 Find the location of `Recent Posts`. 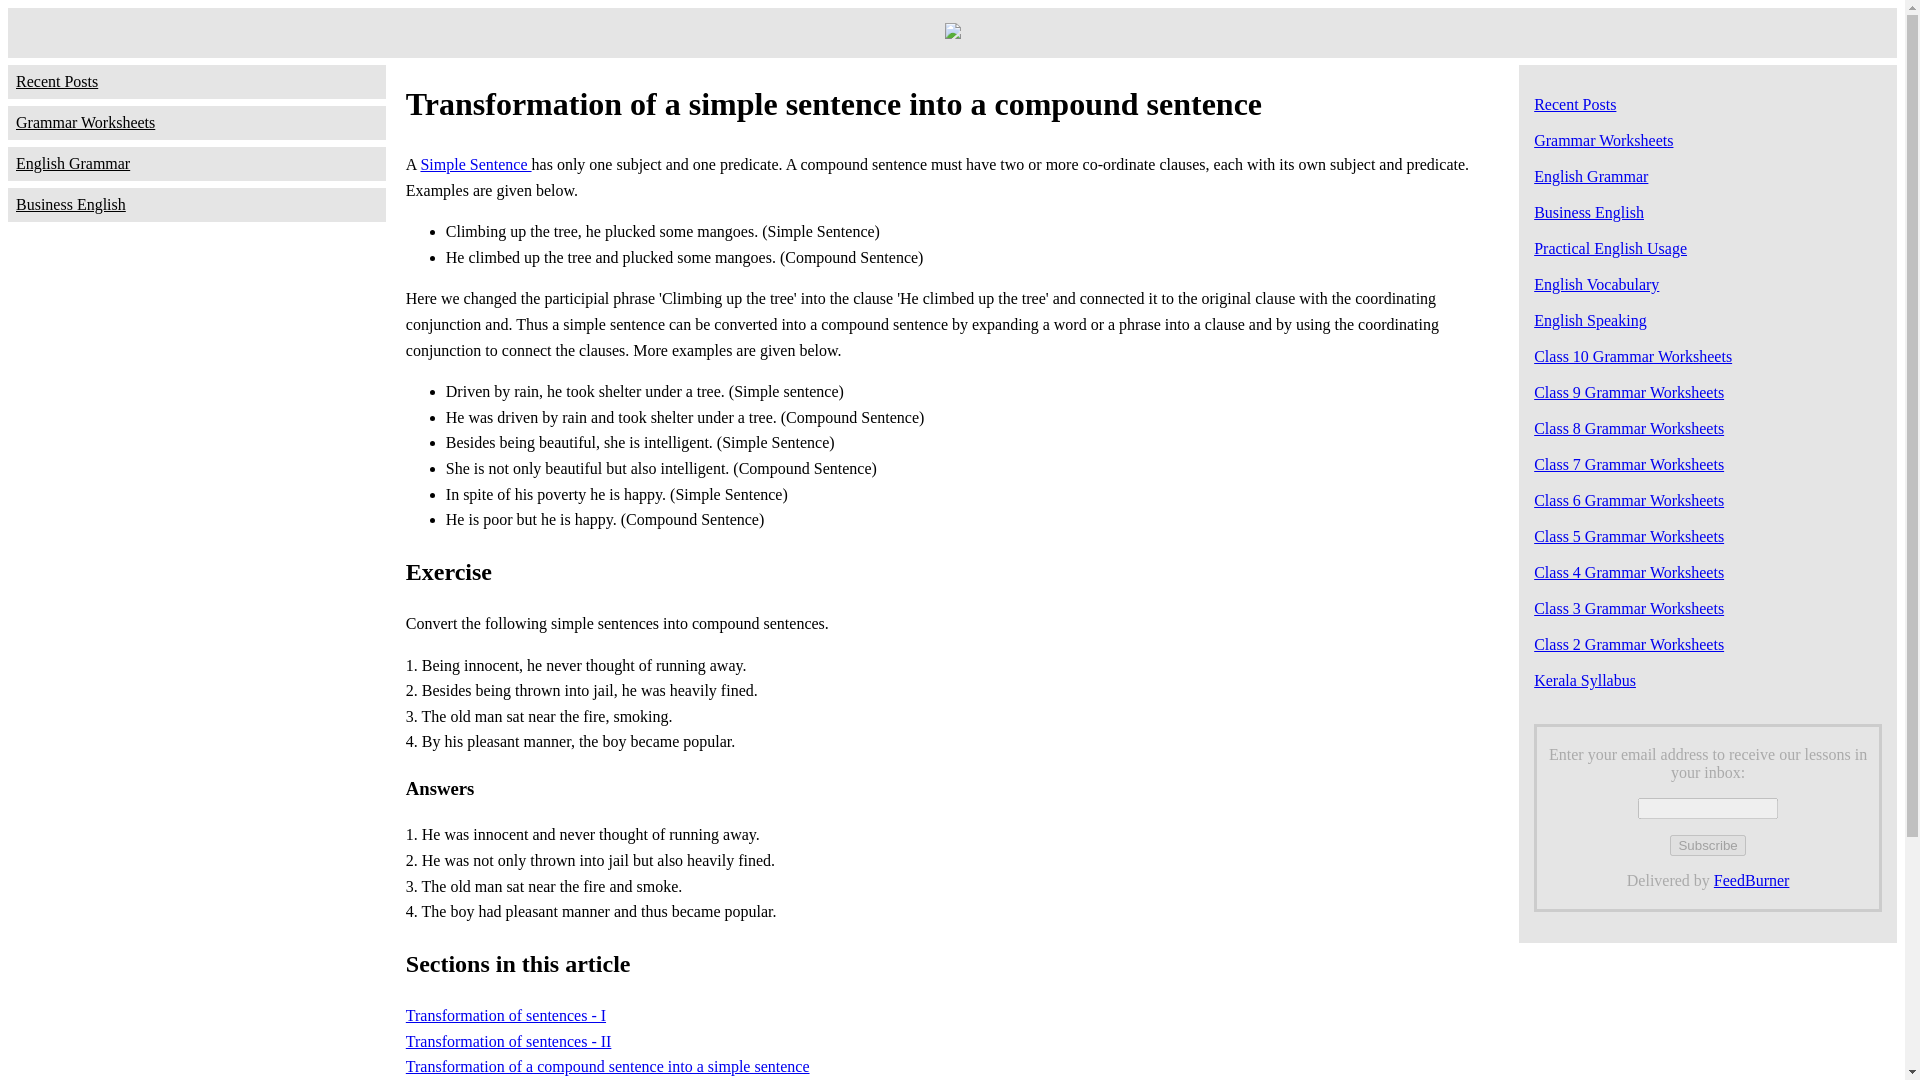

Recent Posts is located at coordinates (196, 82).